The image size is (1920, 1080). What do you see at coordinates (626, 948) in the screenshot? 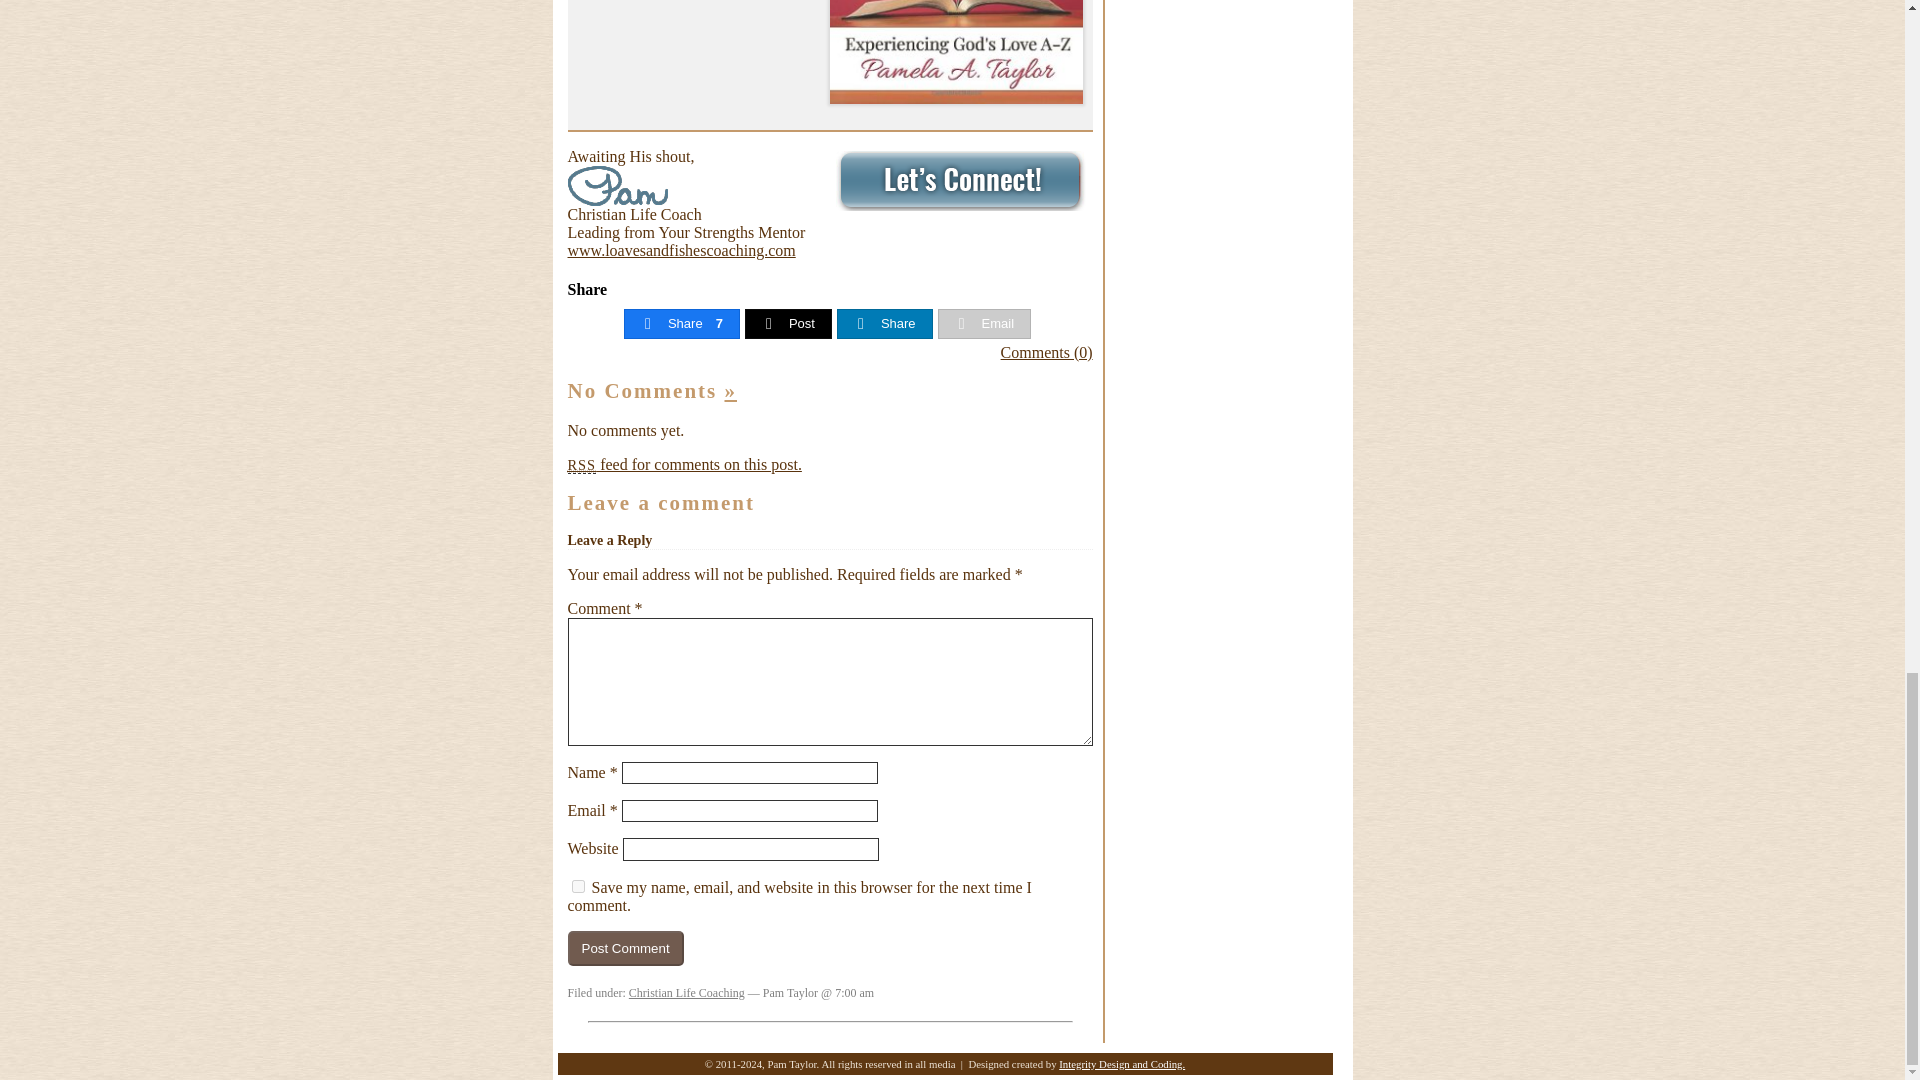
I see `Post Comment` at bounding box center [626, 948].